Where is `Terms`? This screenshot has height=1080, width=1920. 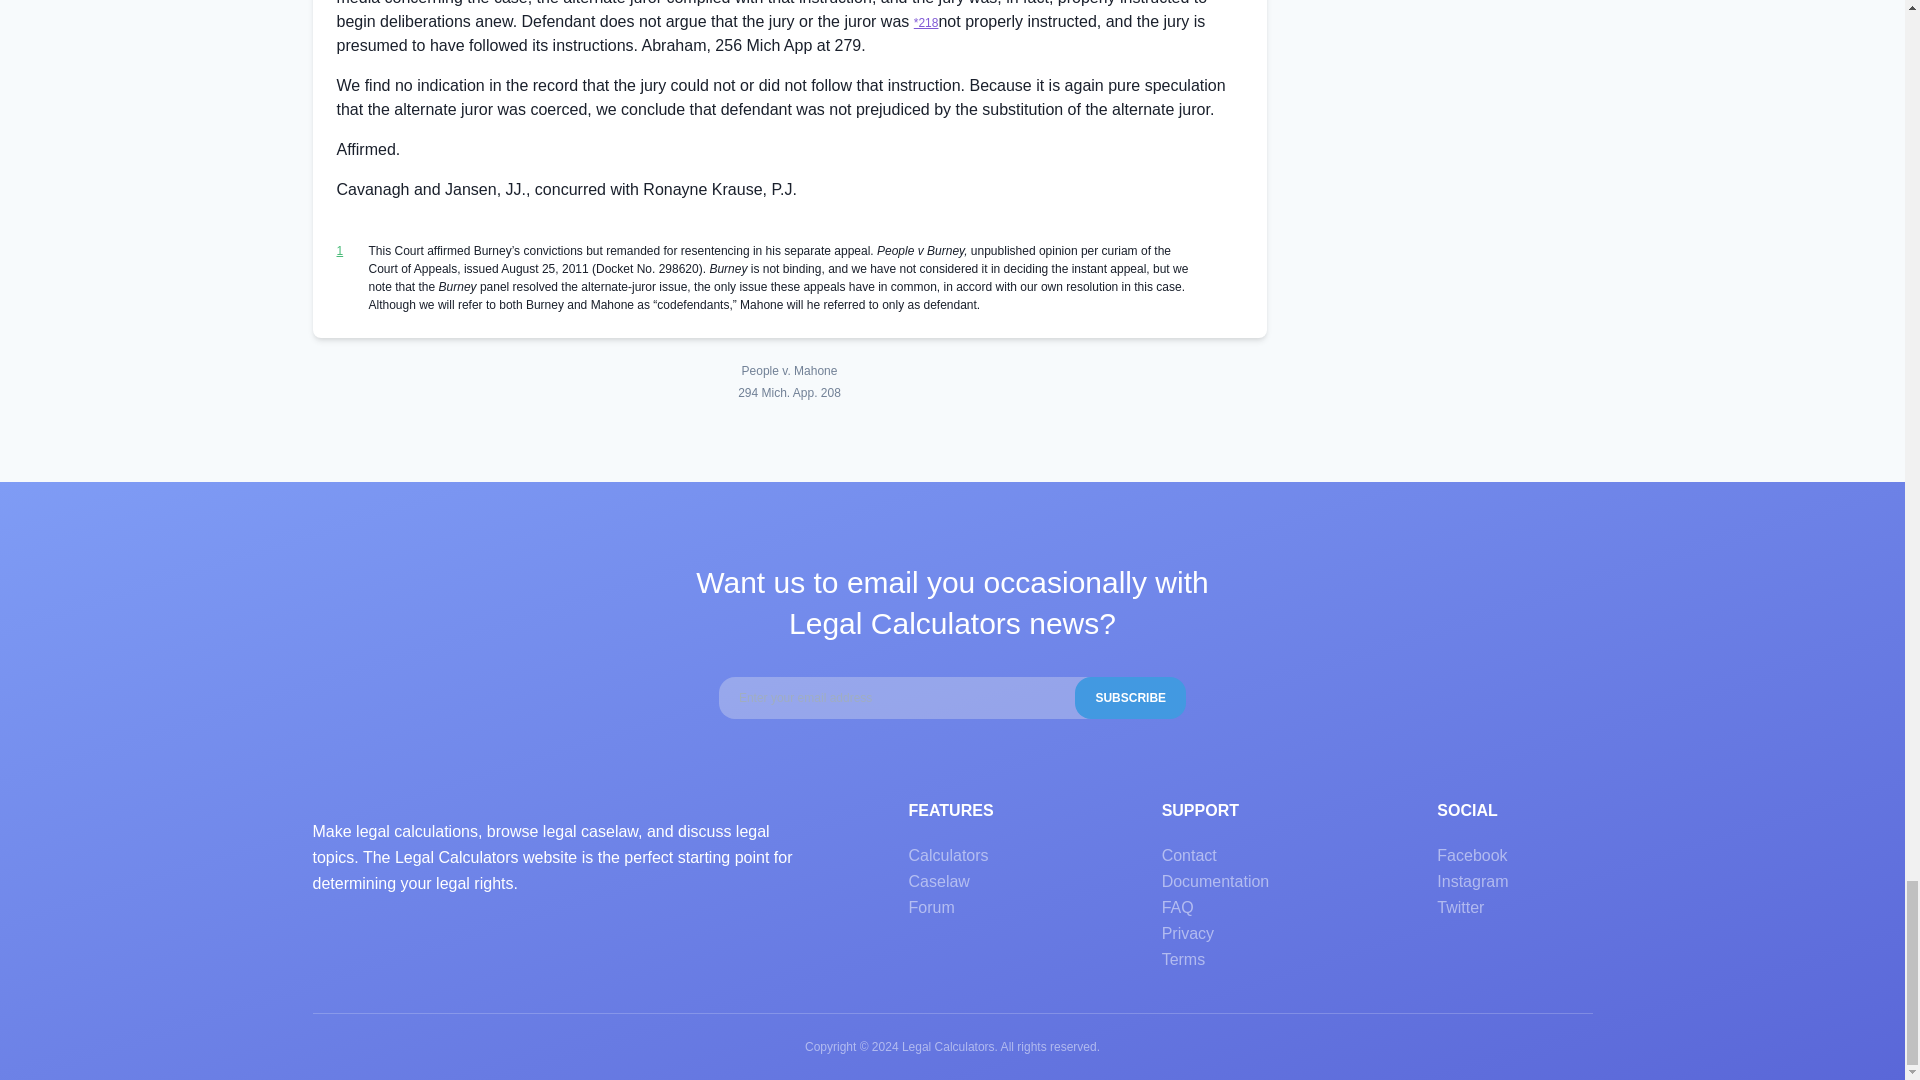 Terms is located at coordinates (1183, 959).